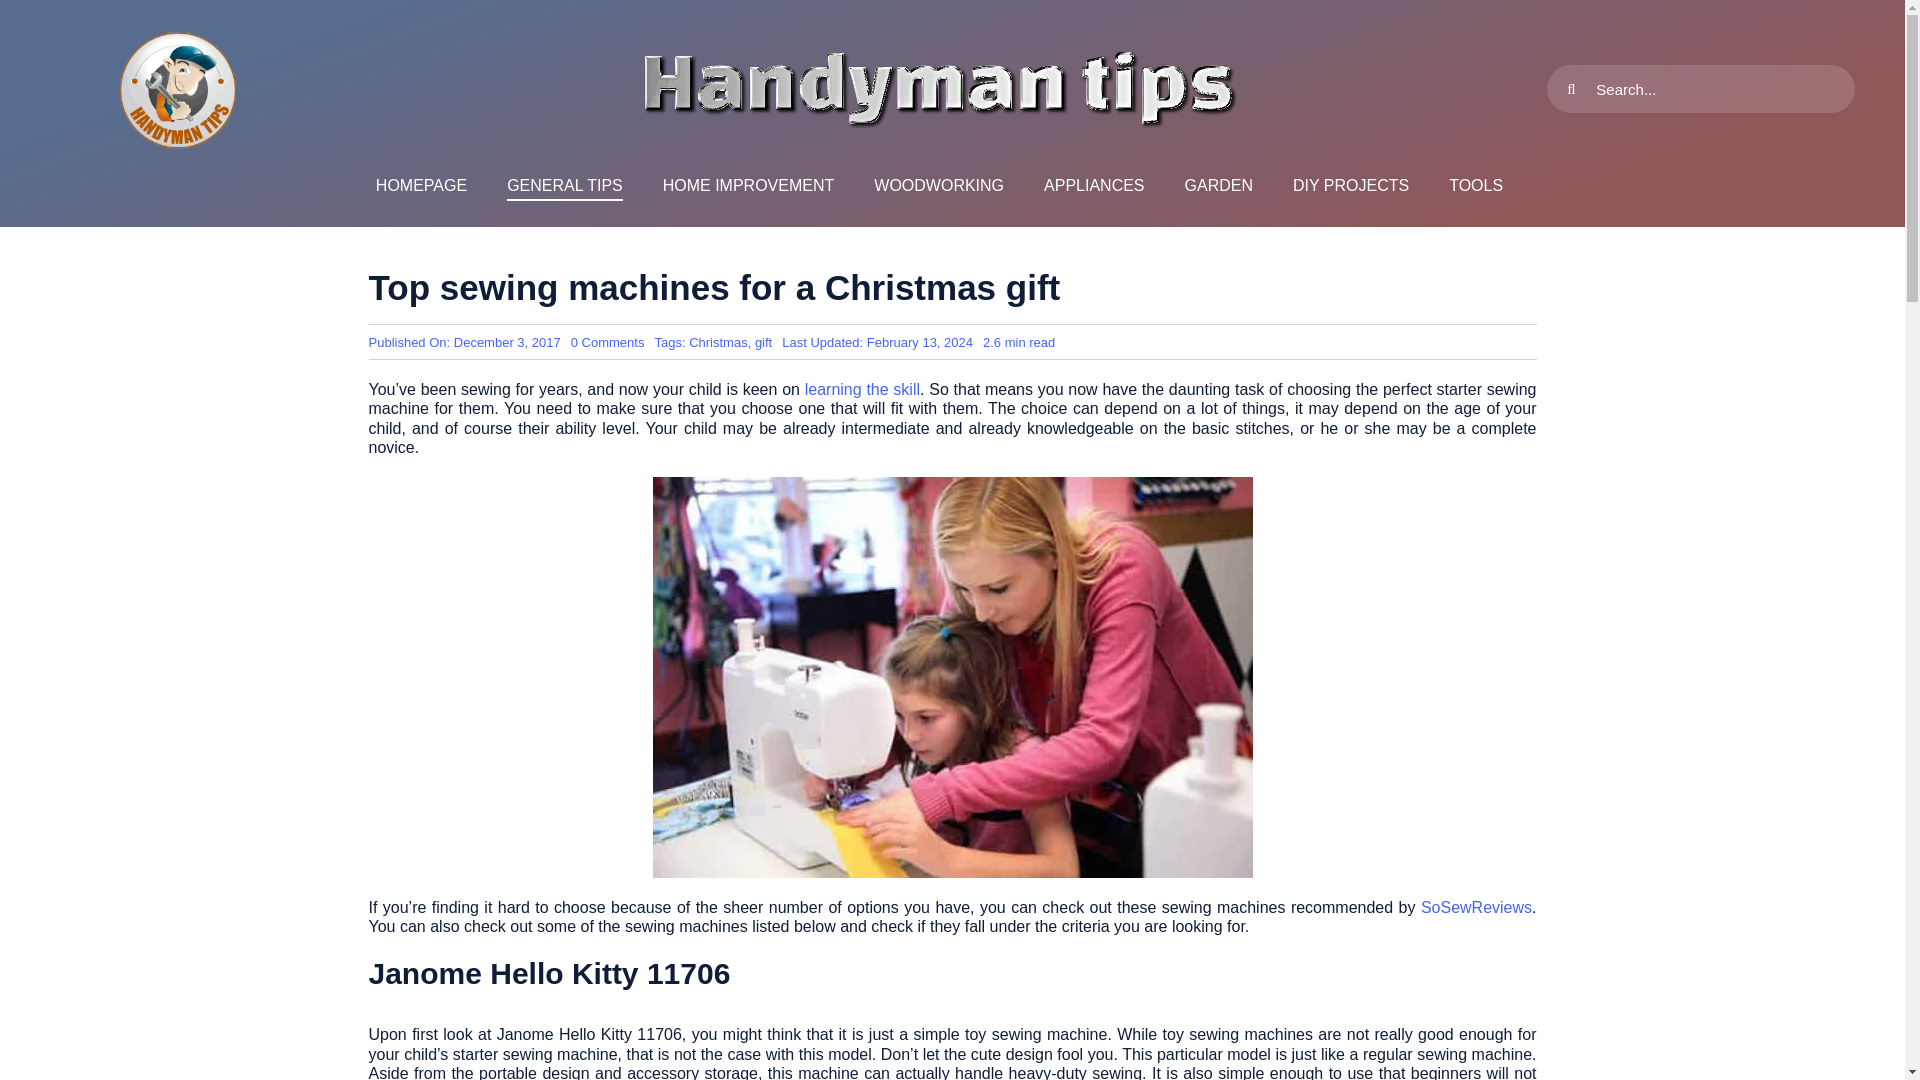  What do you see at coordinates (938, 186) in the screenshot?
I see `Handyman tips logo trans` at bounding box center [938, 186].